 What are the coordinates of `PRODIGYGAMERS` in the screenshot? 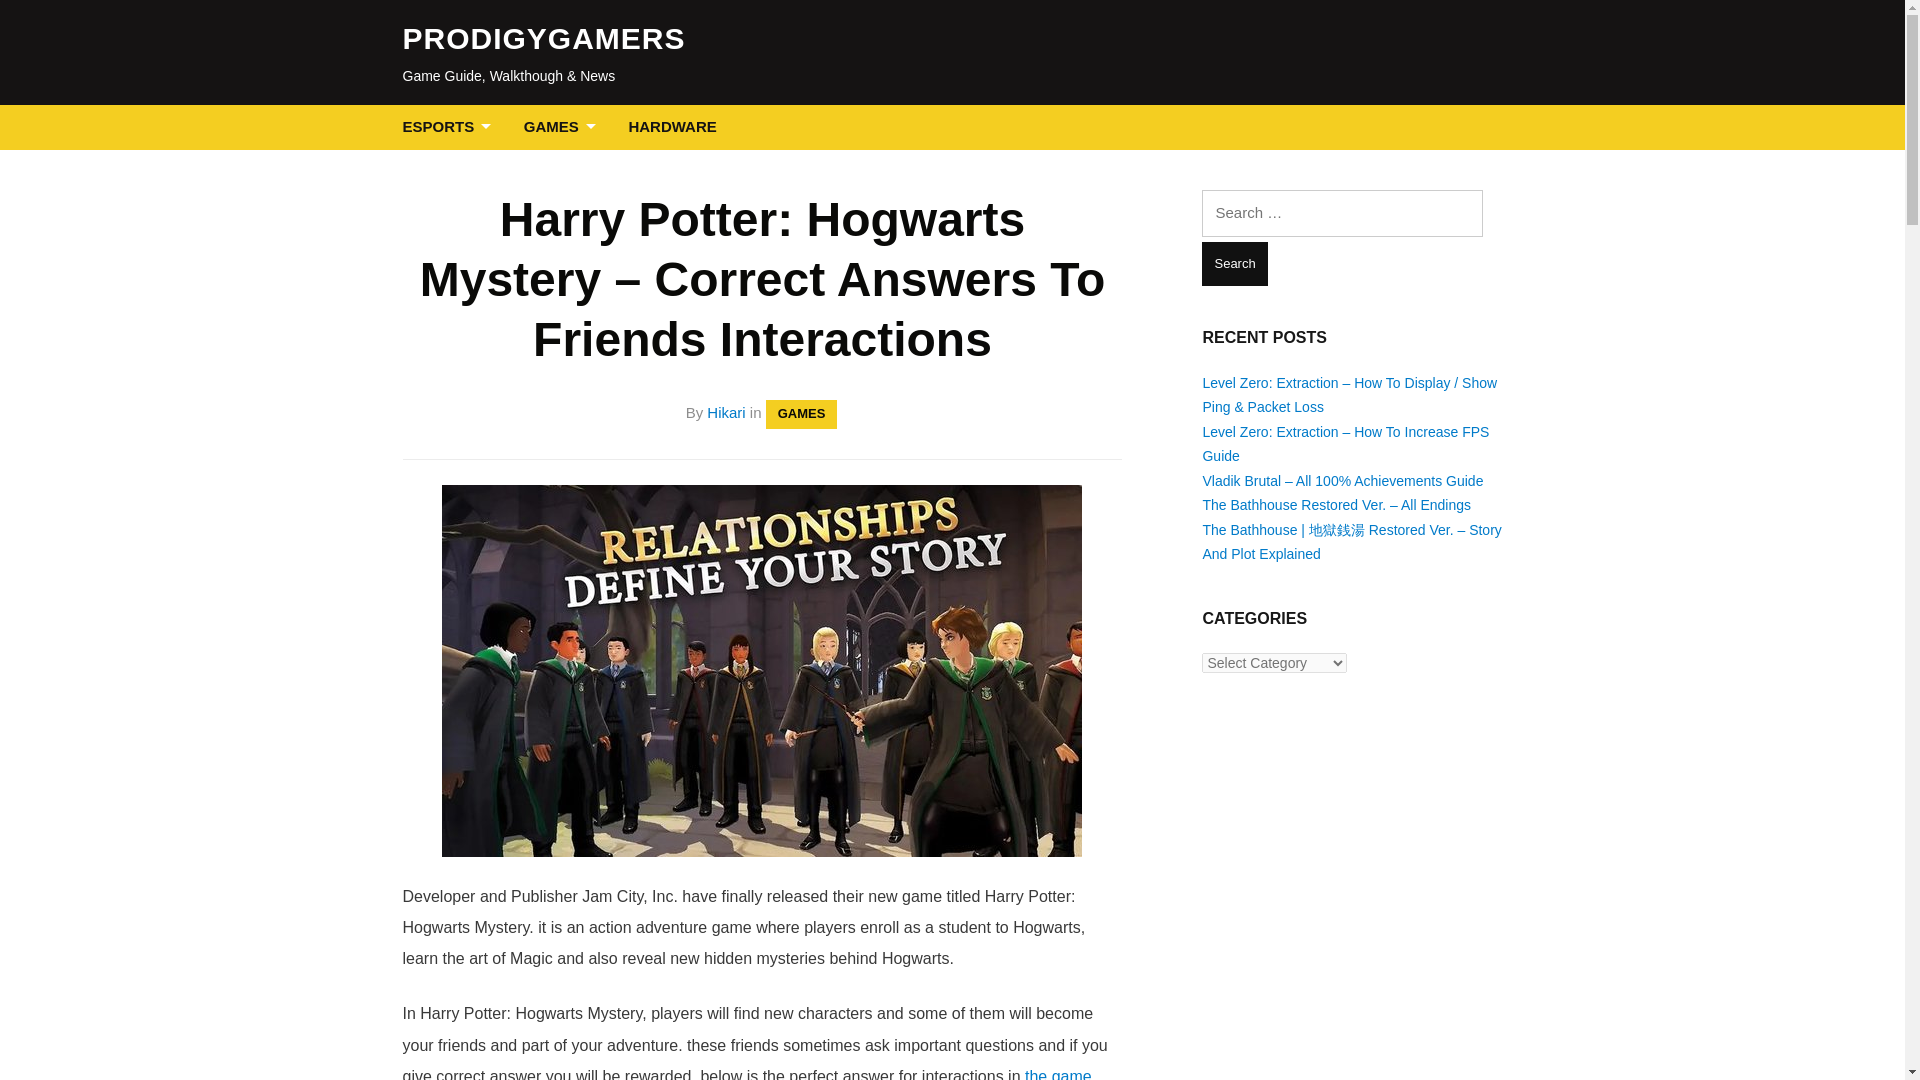 It's located at (543, 38).